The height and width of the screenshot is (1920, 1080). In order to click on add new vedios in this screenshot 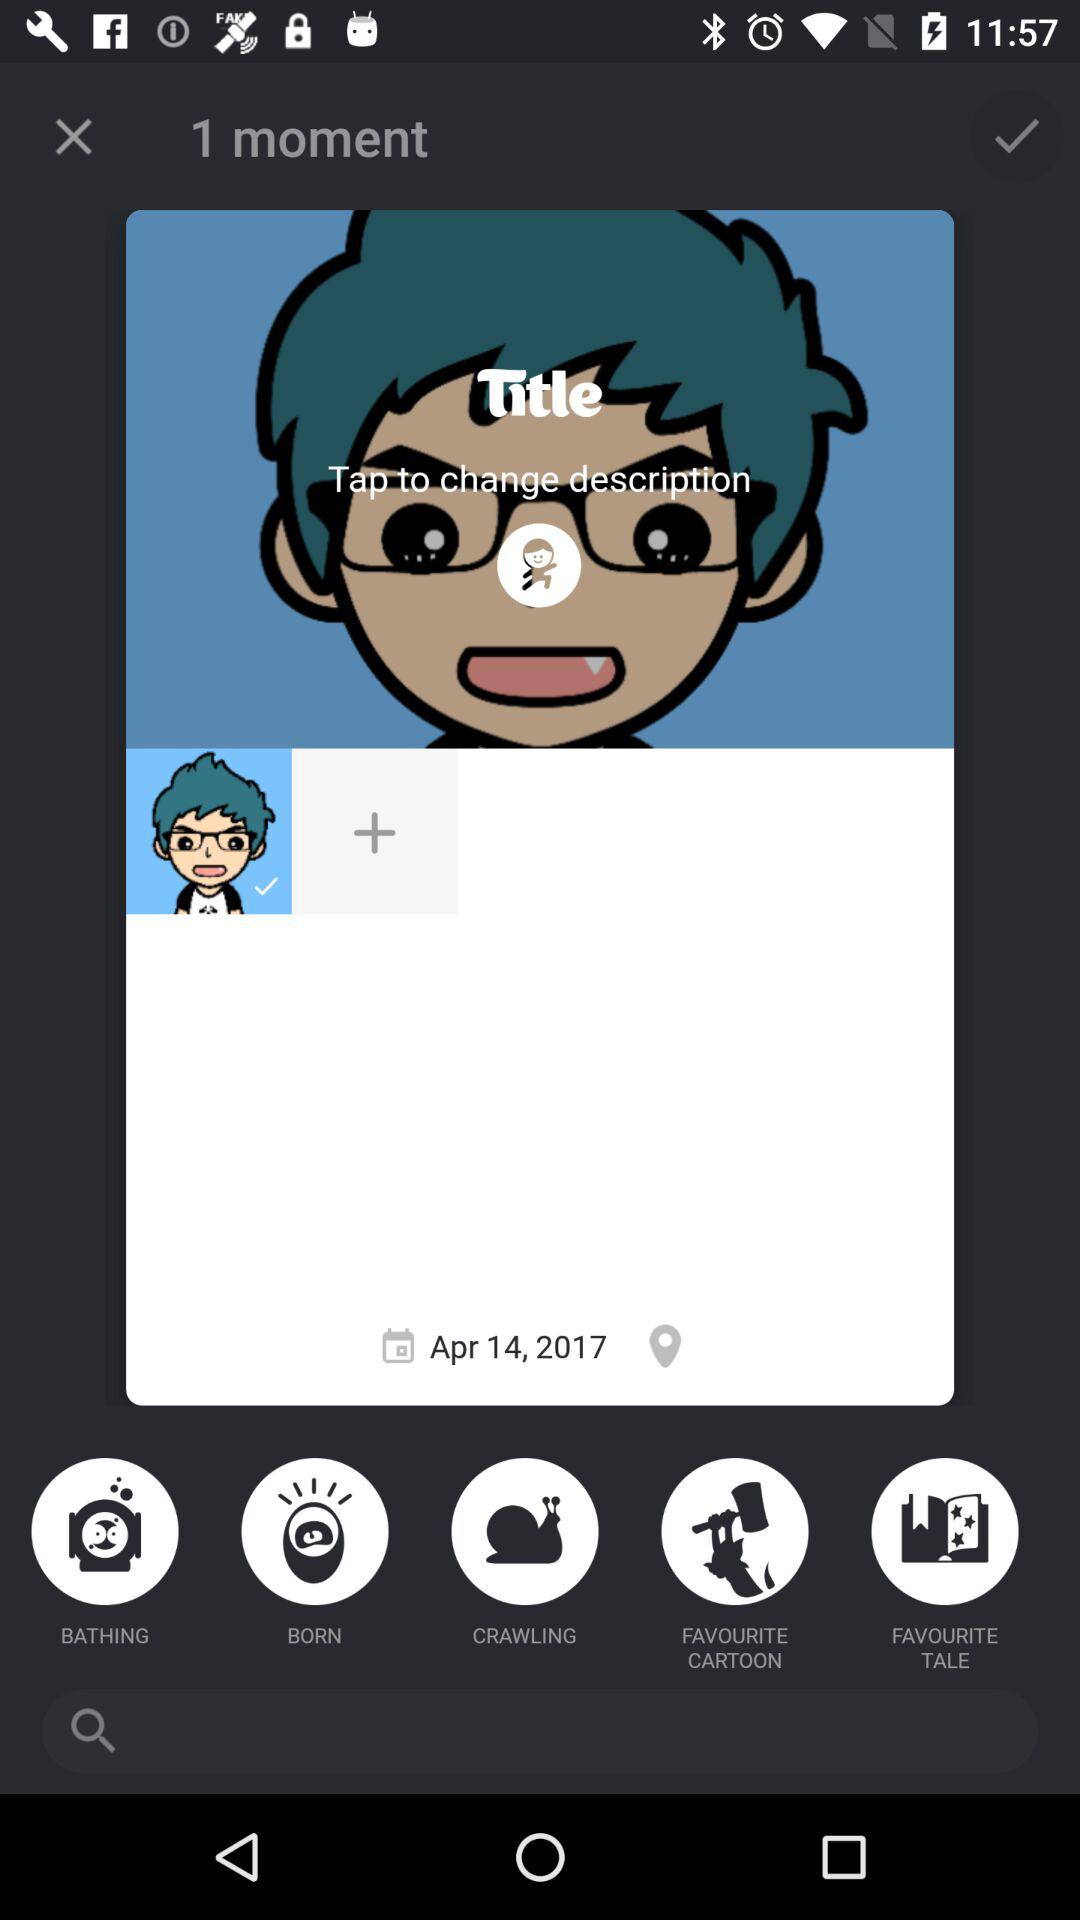, I will do `click(374, 831)`.